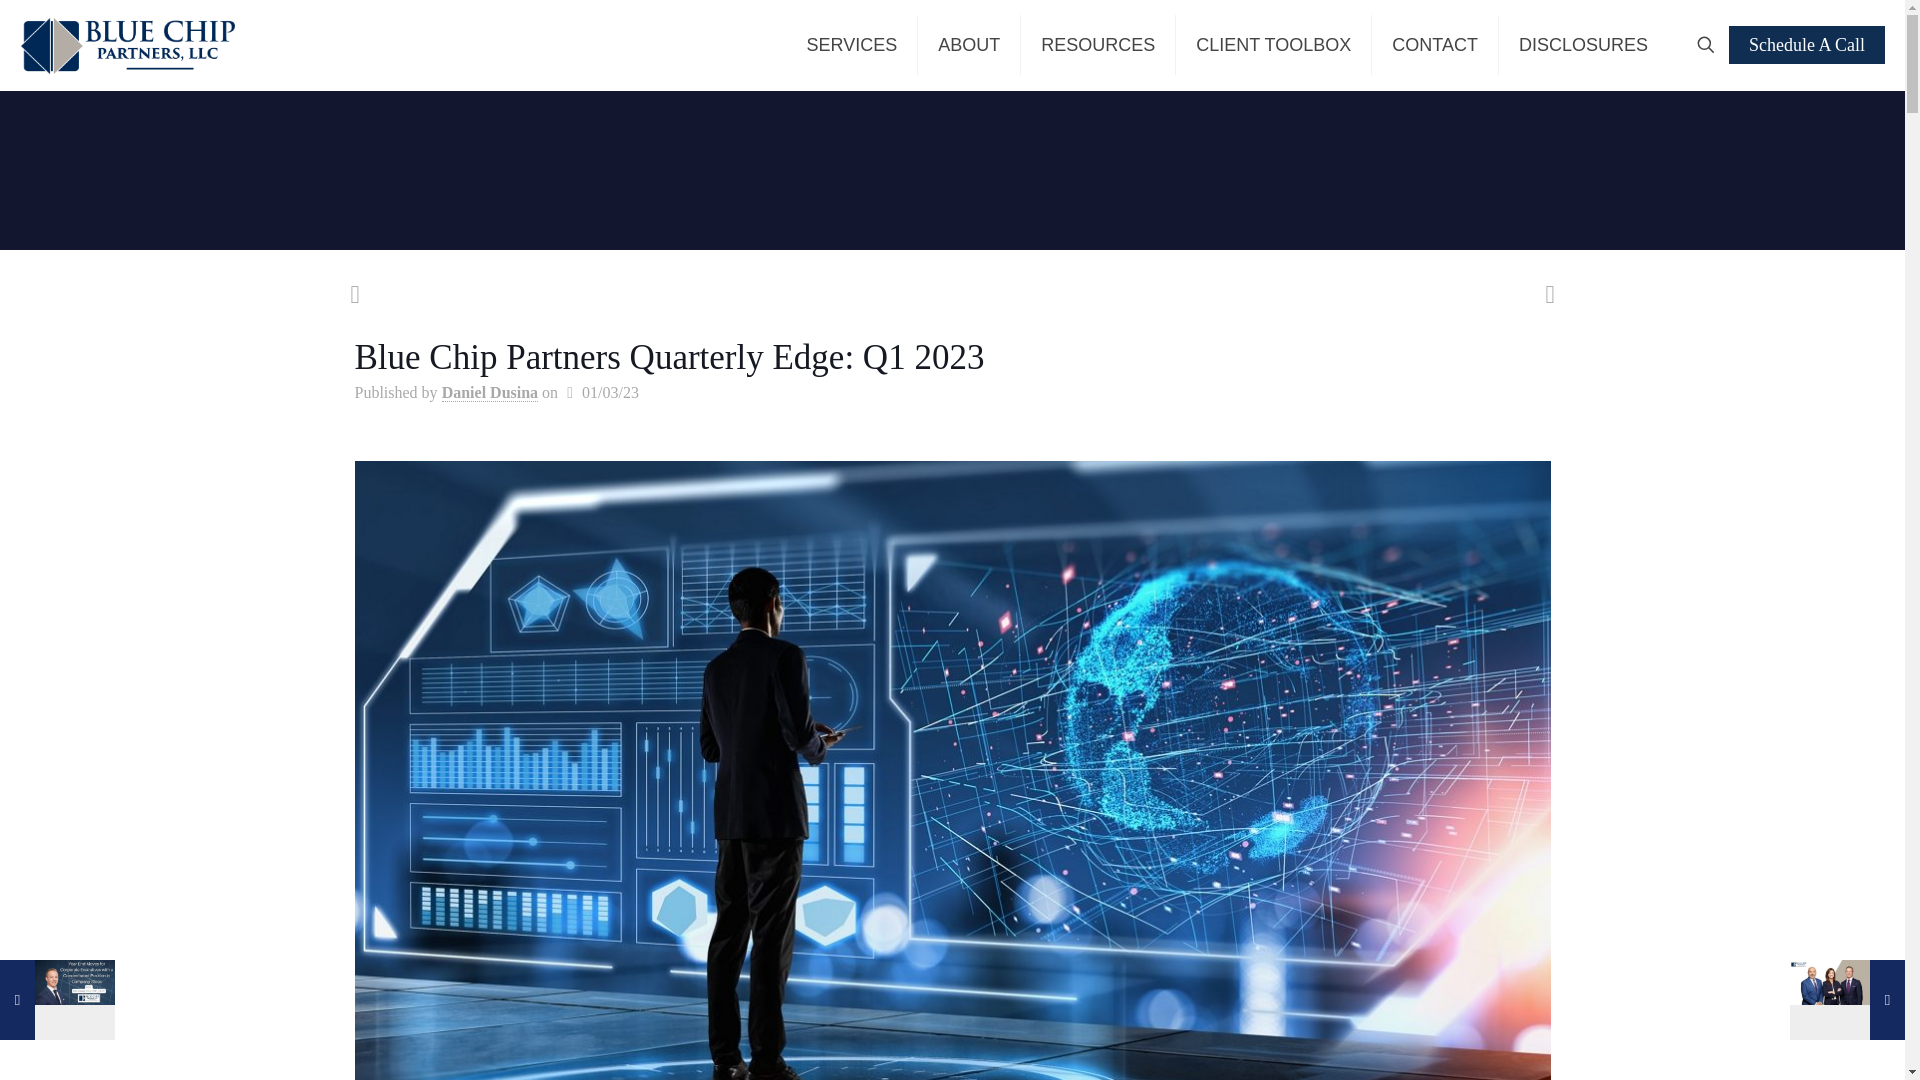 The height and width of the screenshot is (1080, 1920). What do you see at coordinates (1584, 44) in the screenshot?
I see `DISCLOSURES` at bounding box center [1584, 44].